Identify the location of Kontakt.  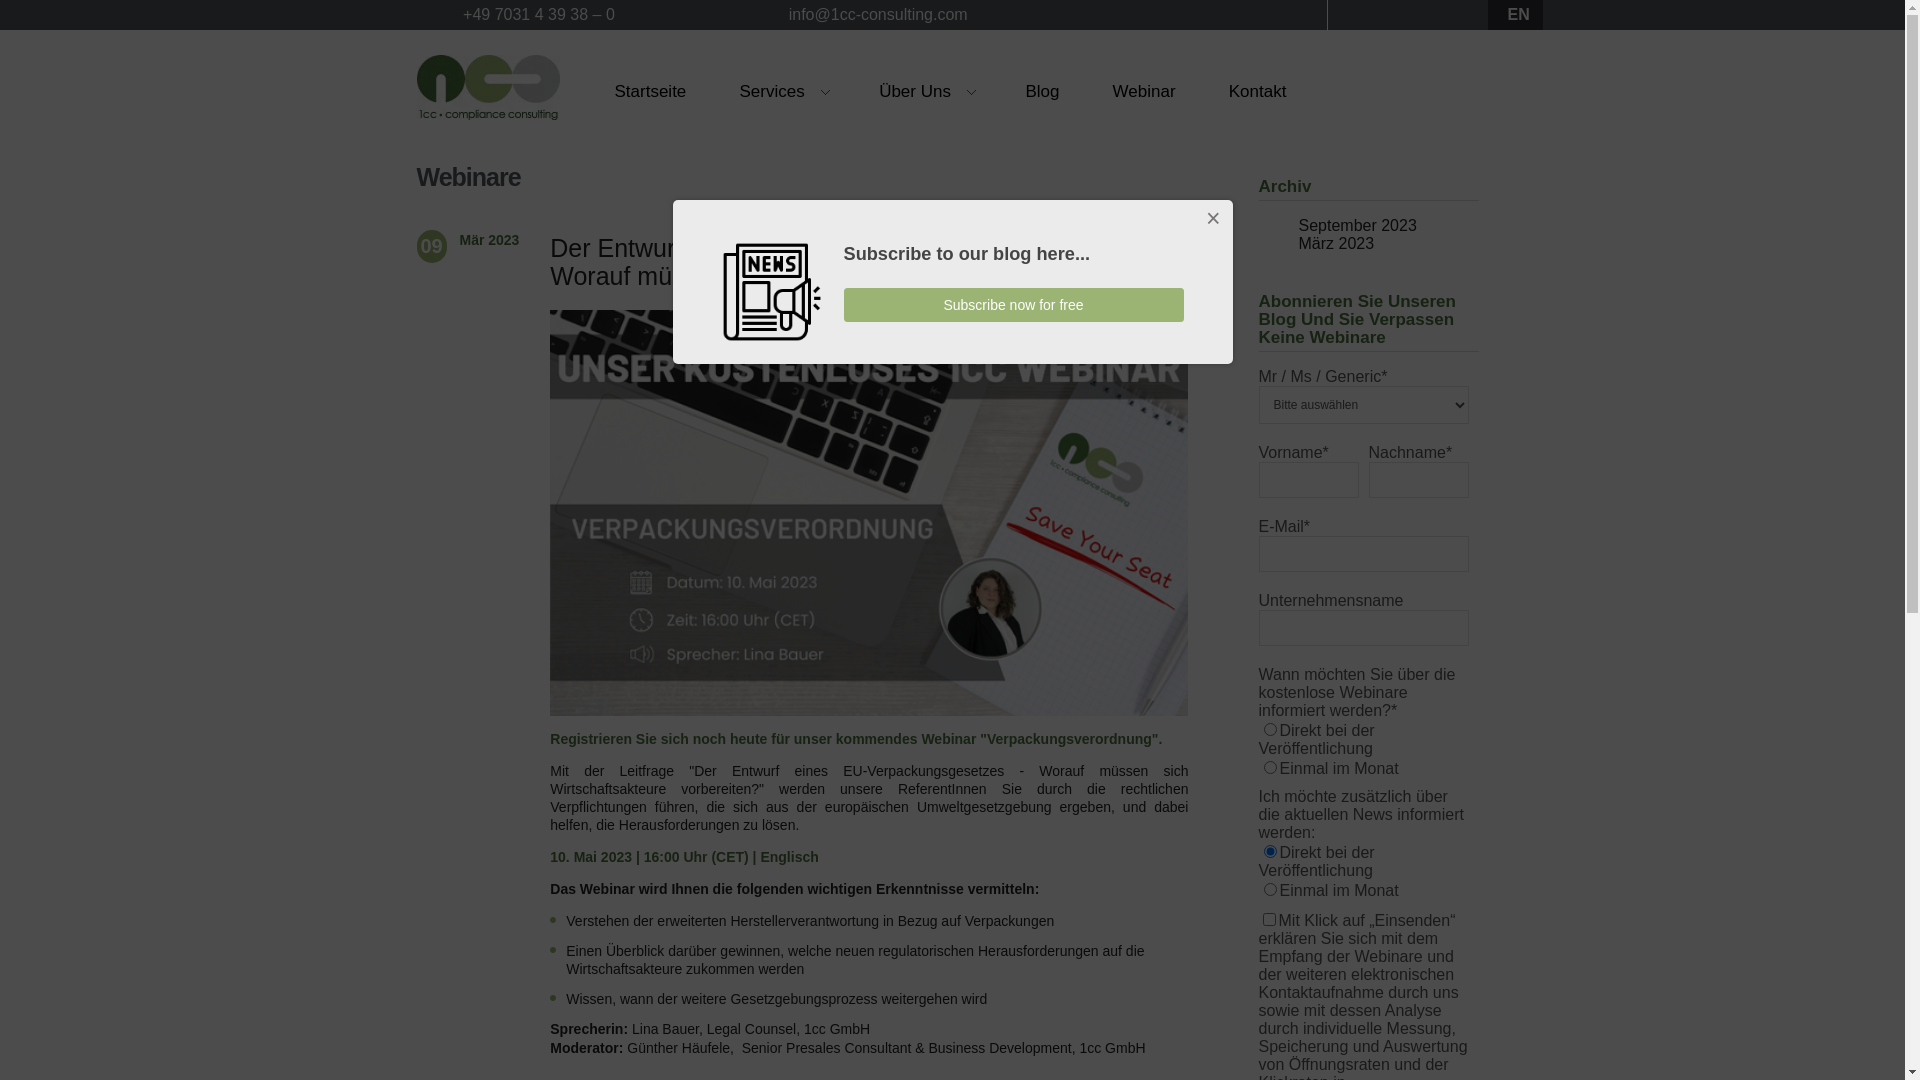
(1258, 90).